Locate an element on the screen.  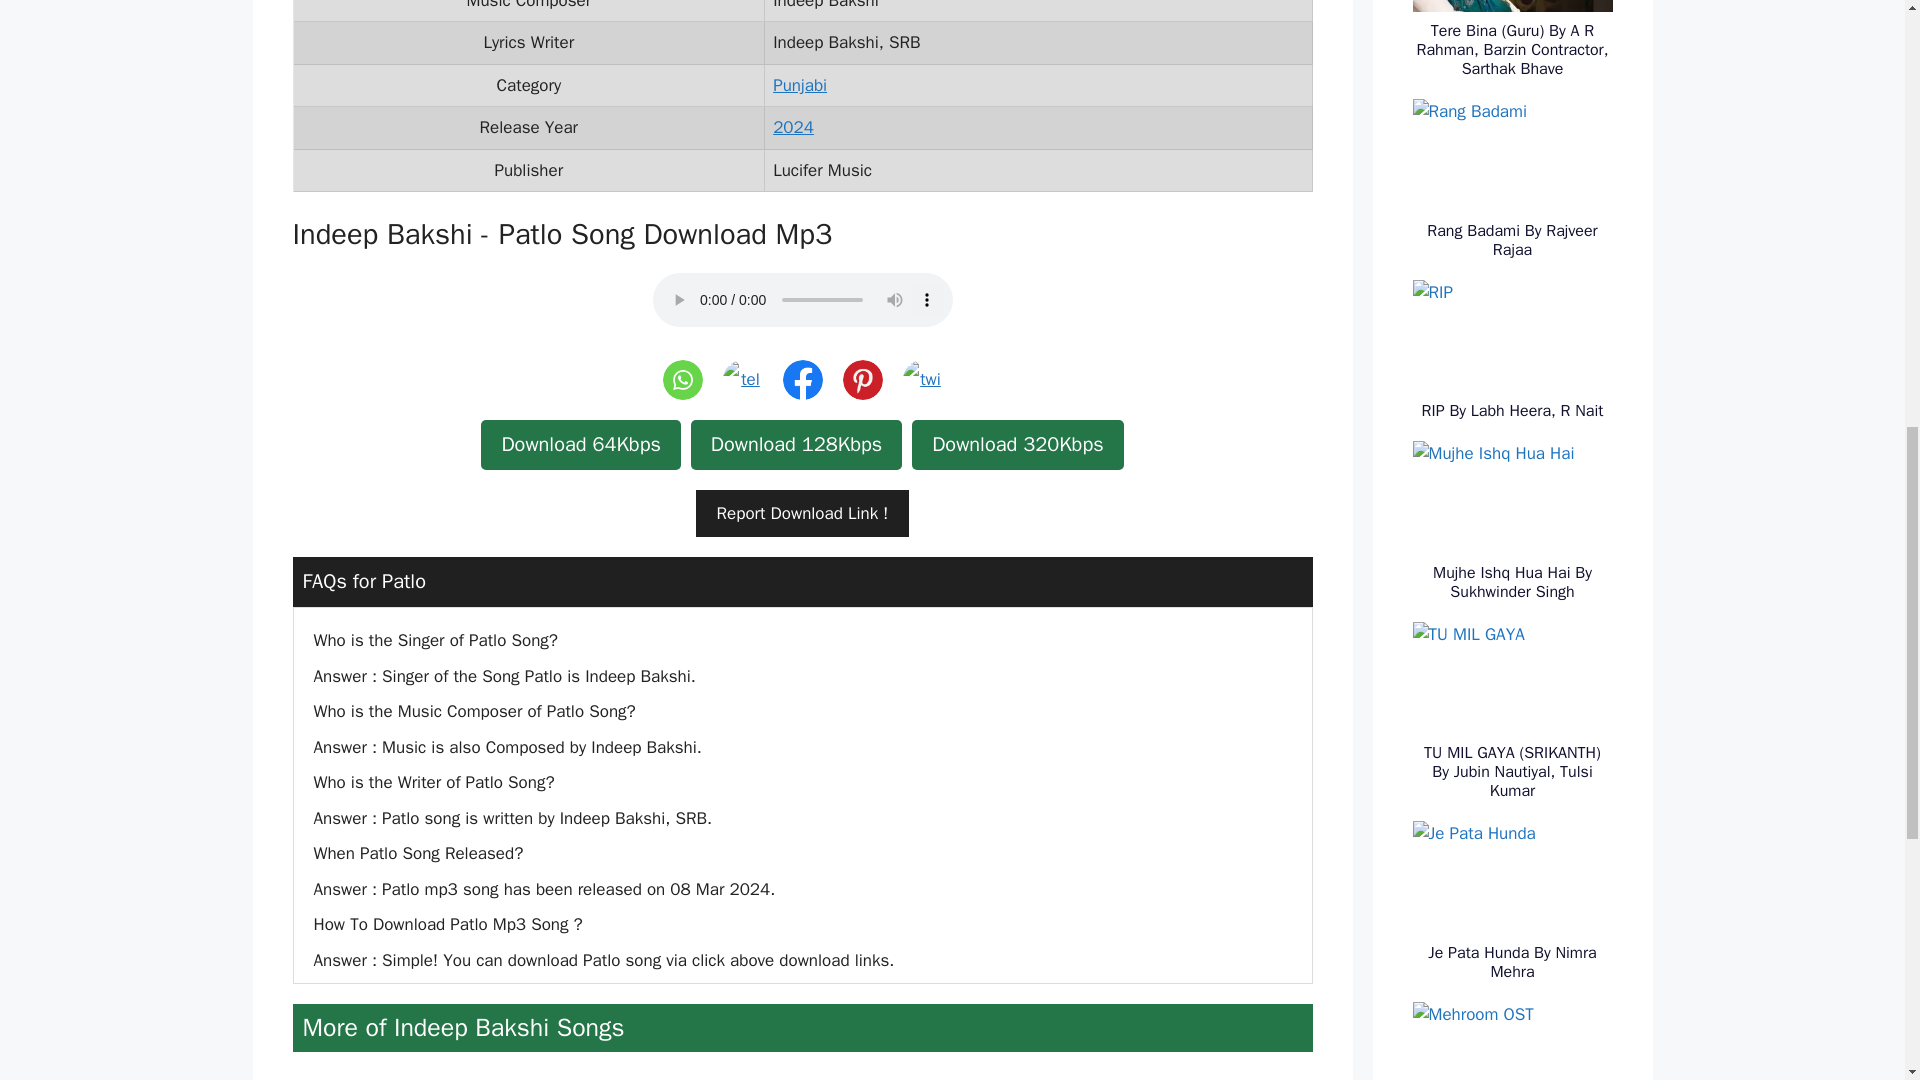
Punjabi is located at coordinates (800, 85).